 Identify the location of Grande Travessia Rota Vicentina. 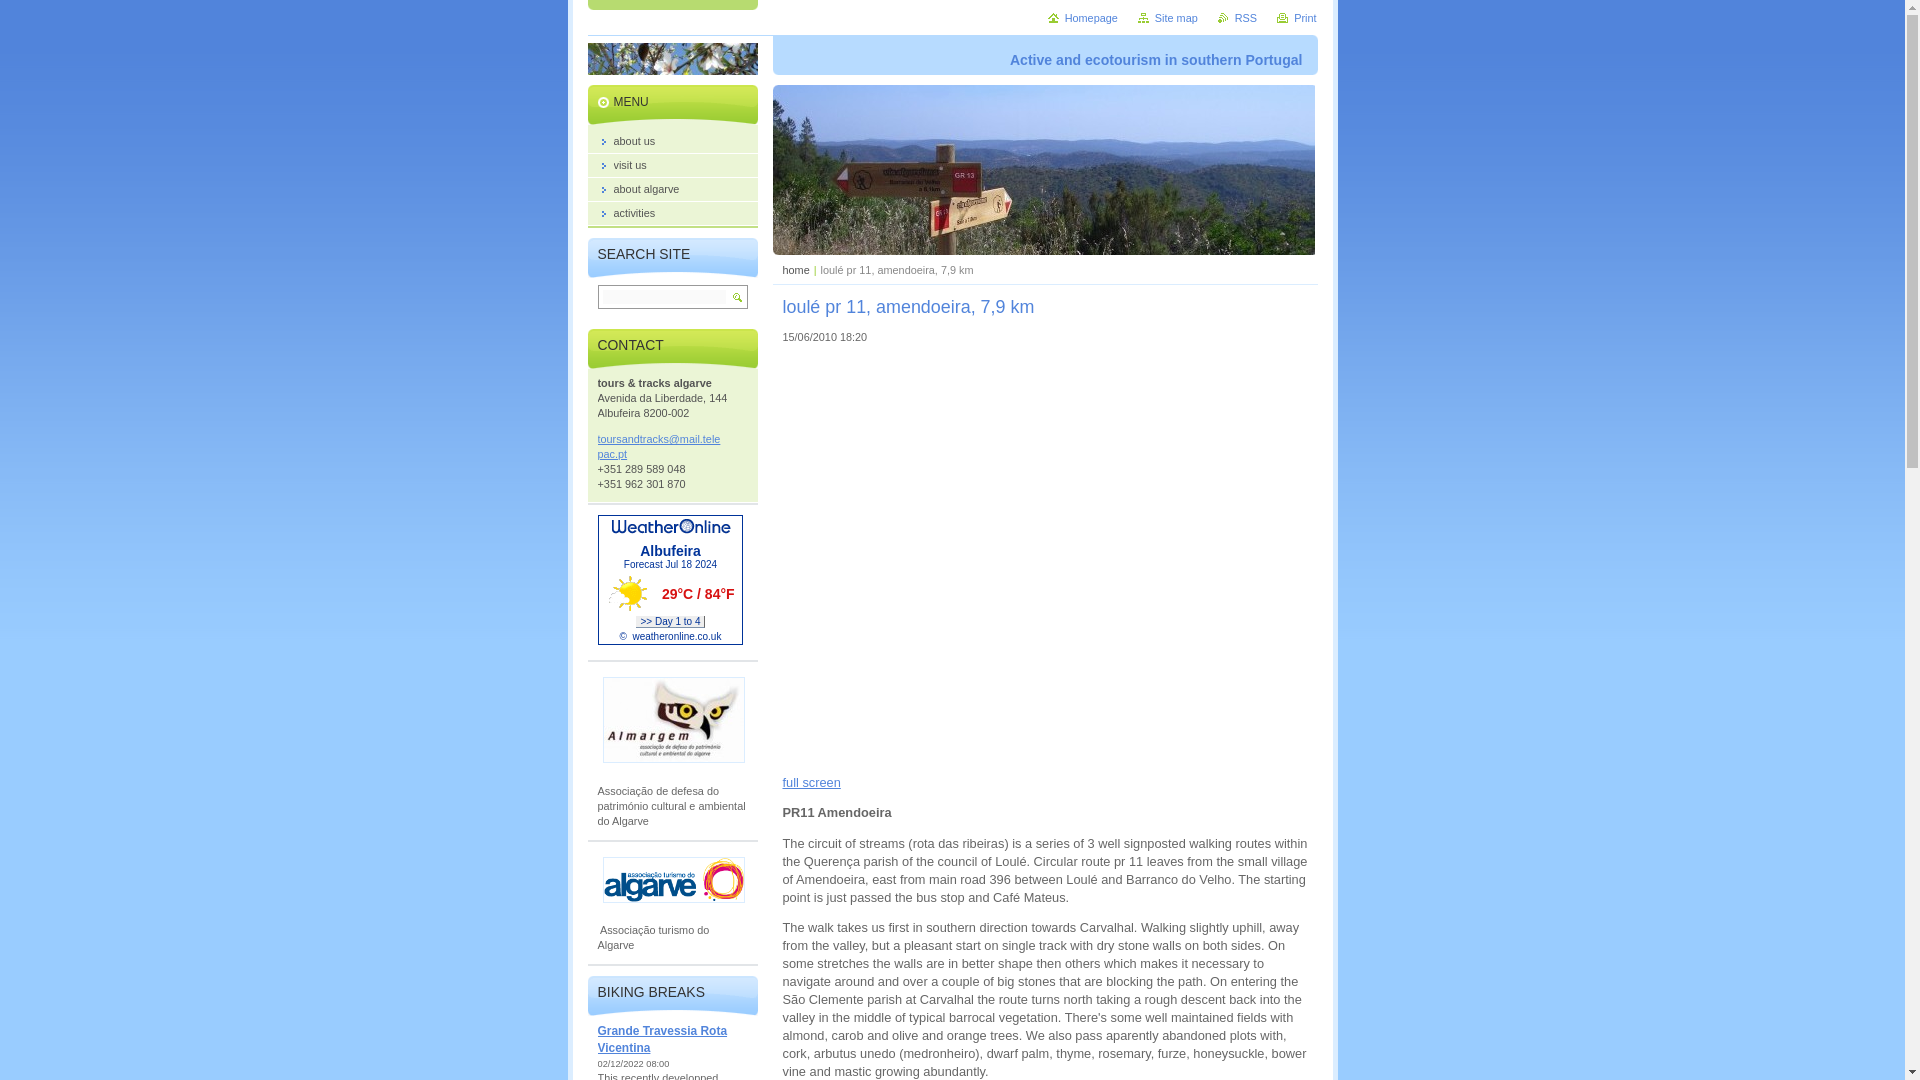
(662, 1039).